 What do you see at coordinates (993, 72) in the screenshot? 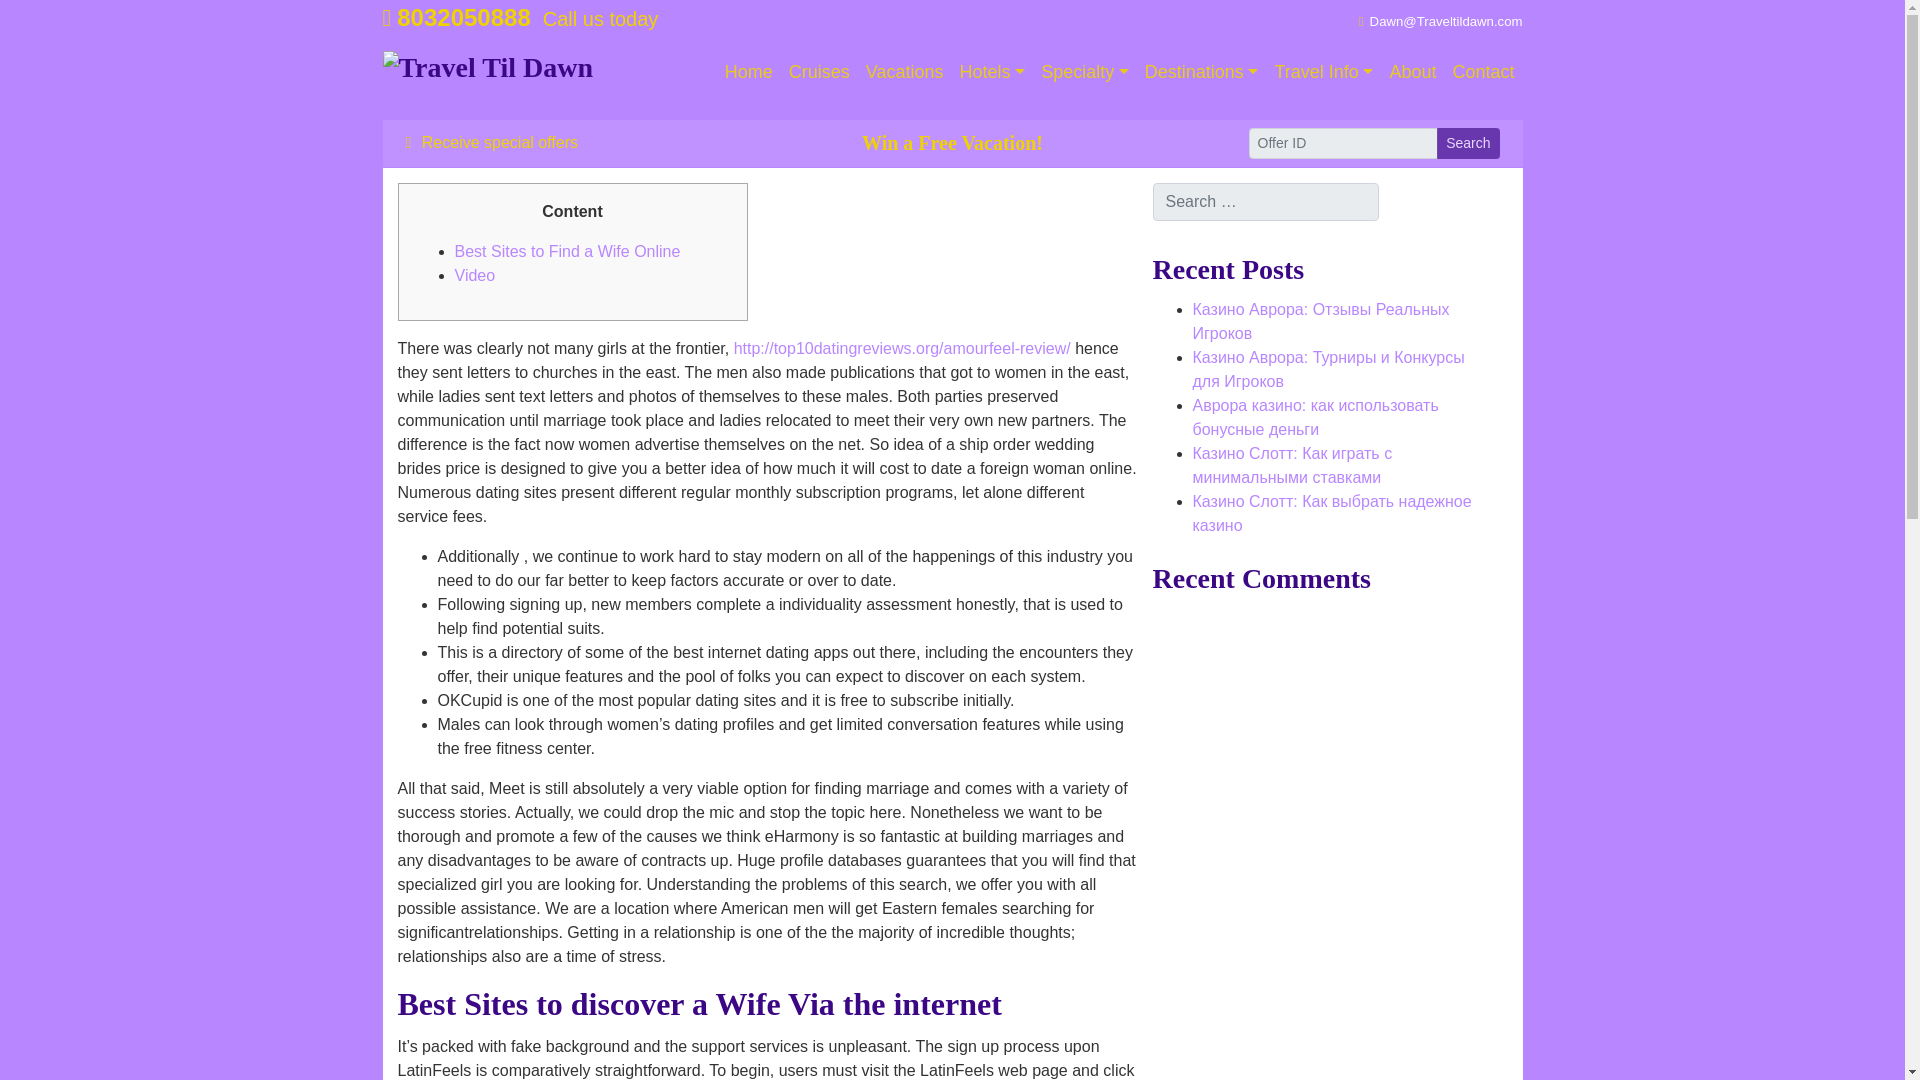
I see `Hotels` at bounding box center [993, 72].